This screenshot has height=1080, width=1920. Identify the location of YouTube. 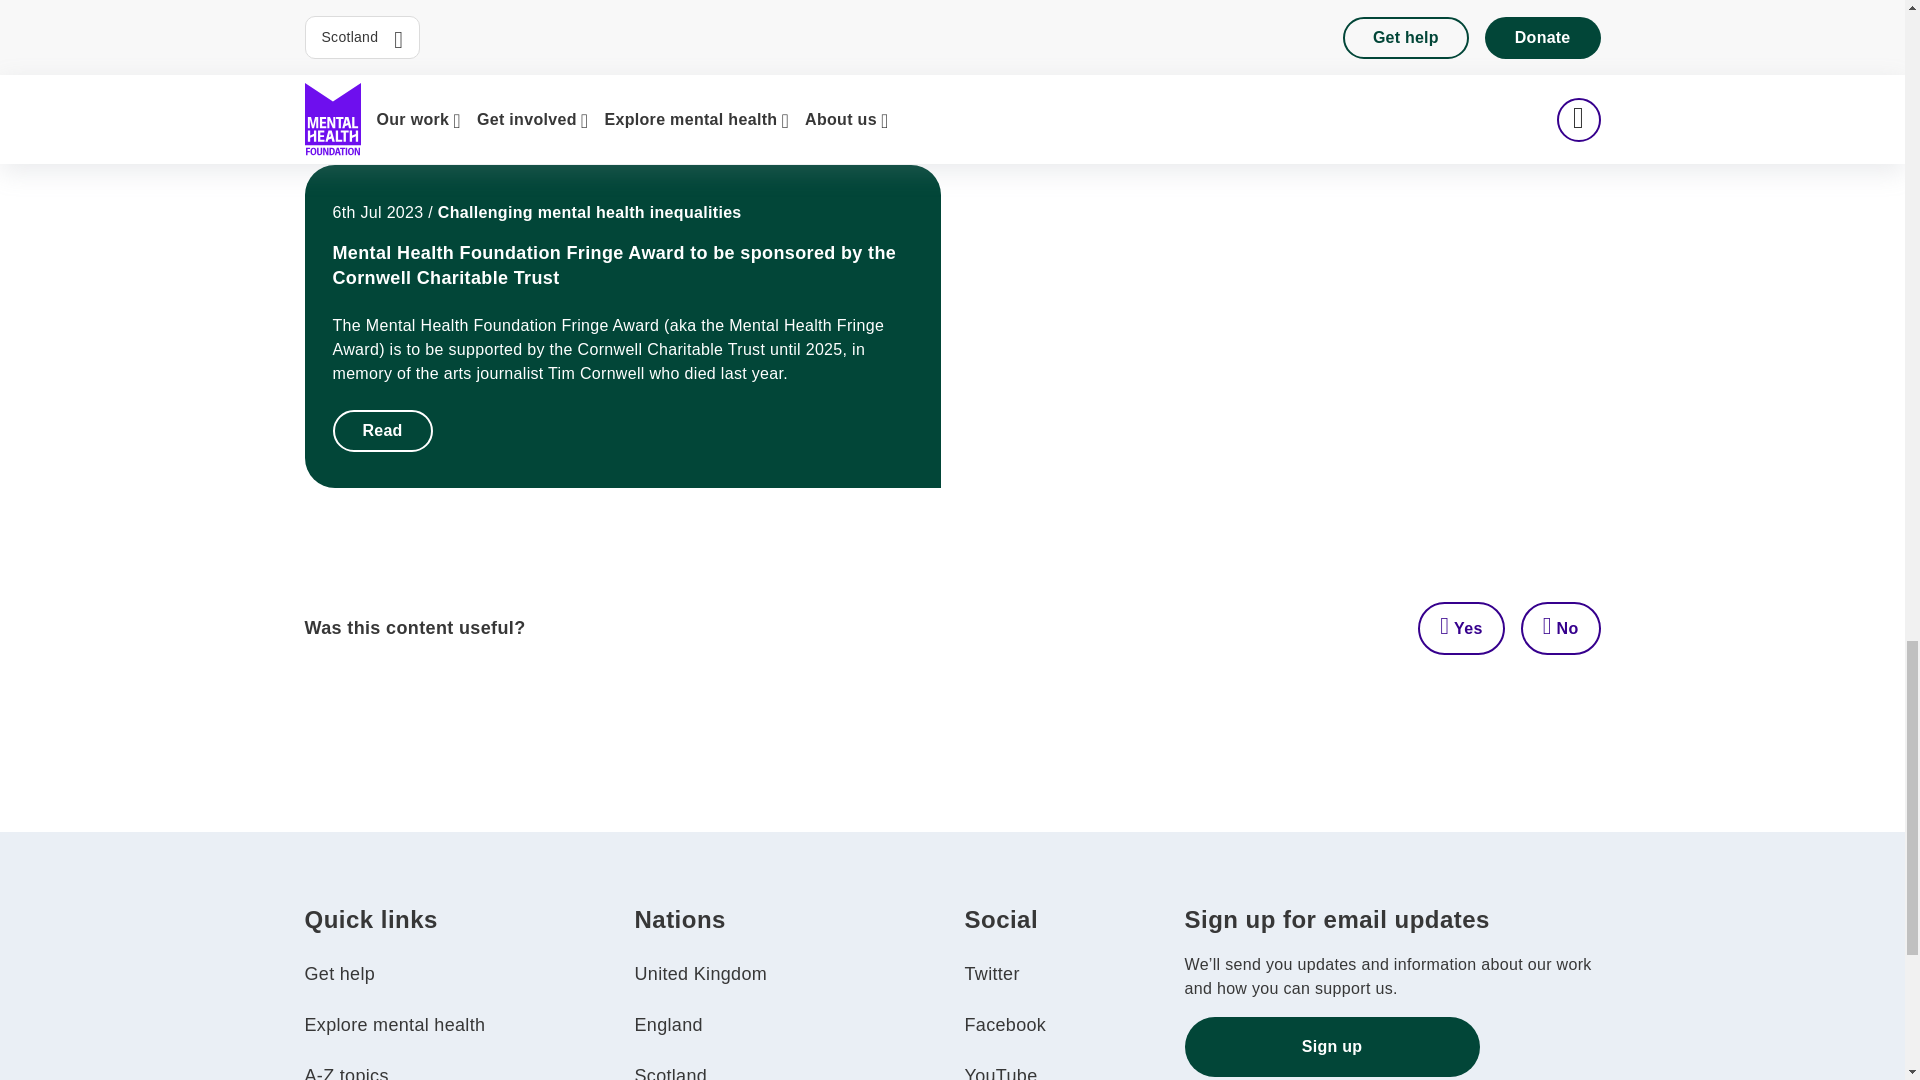
(1000, 1072).